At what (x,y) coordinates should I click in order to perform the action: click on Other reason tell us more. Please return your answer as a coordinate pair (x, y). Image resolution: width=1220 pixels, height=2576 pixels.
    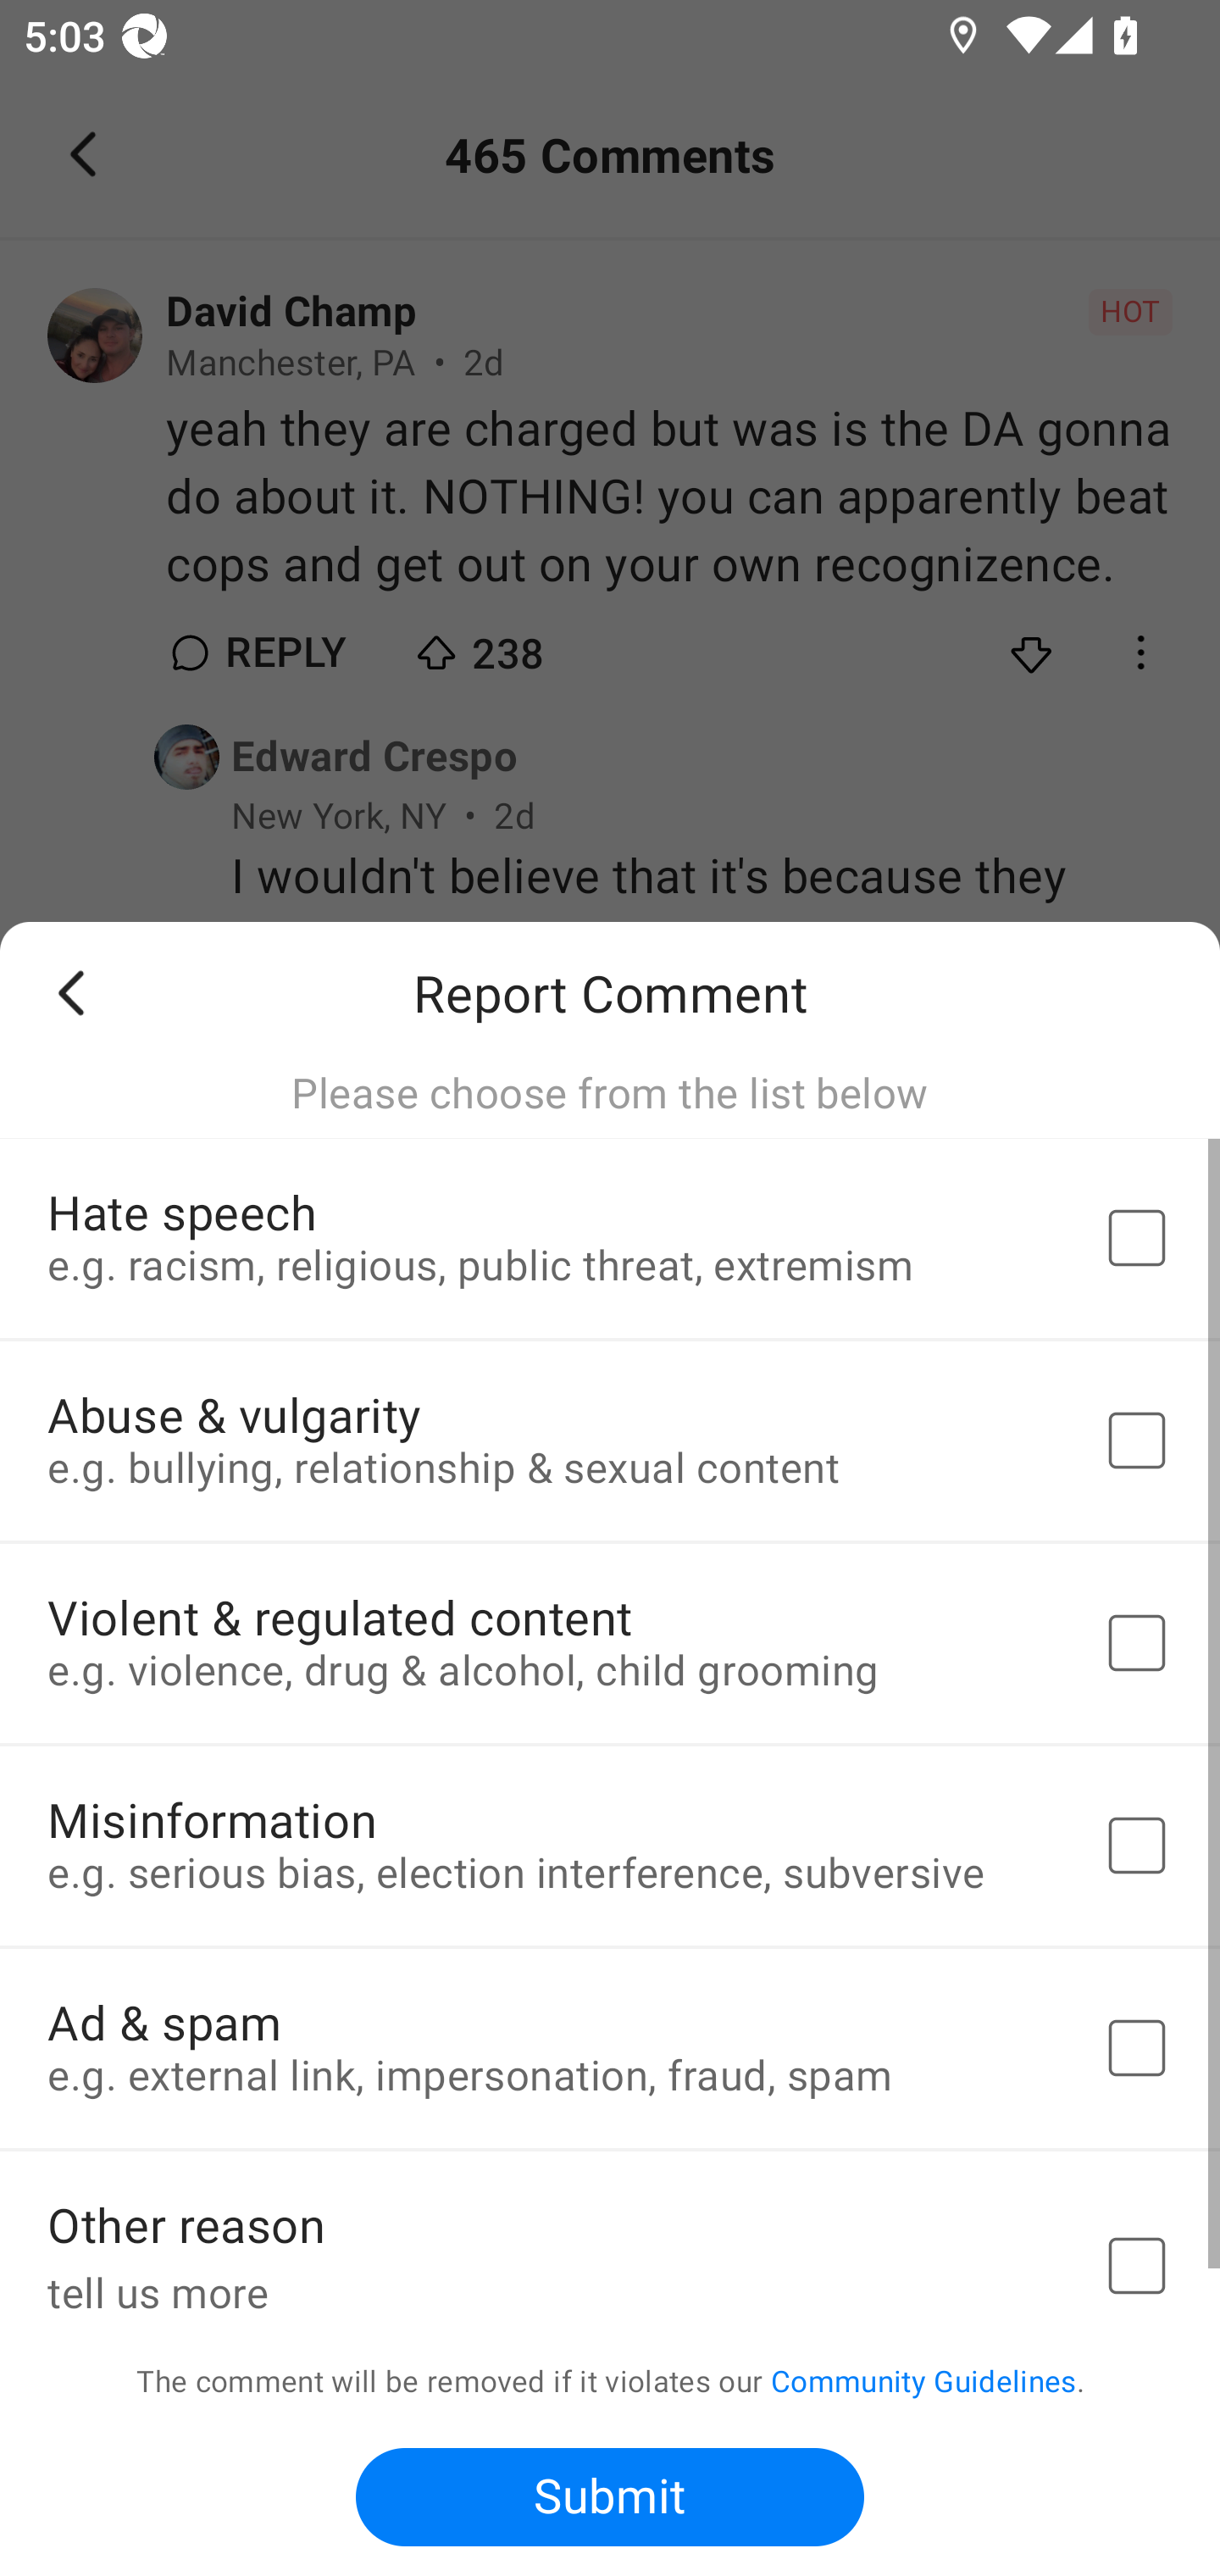
    Looking at the image, I should click on (610, 2239).